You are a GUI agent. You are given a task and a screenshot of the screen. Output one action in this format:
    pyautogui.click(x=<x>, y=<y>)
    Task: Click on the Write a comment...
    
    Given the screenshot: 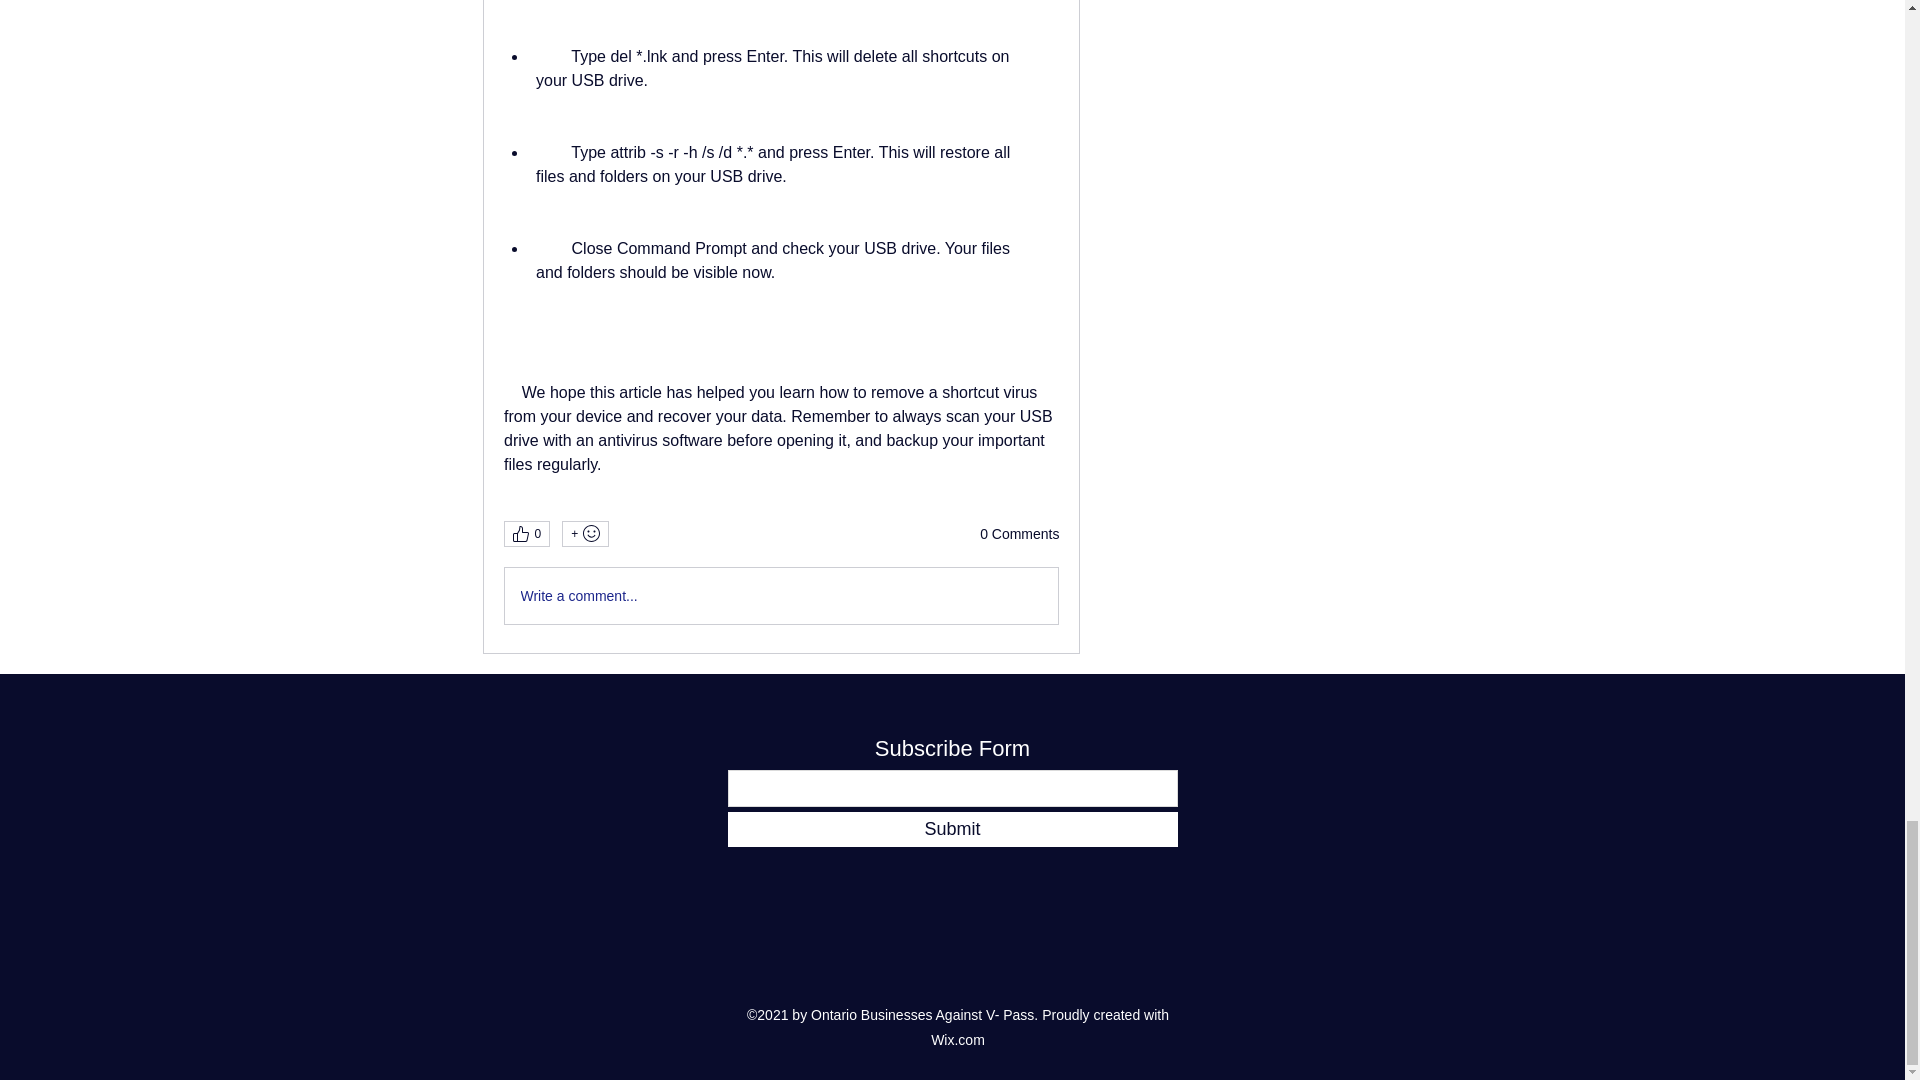 What is the action you would take?
    pyautogui.click(x=780, y=596)
    